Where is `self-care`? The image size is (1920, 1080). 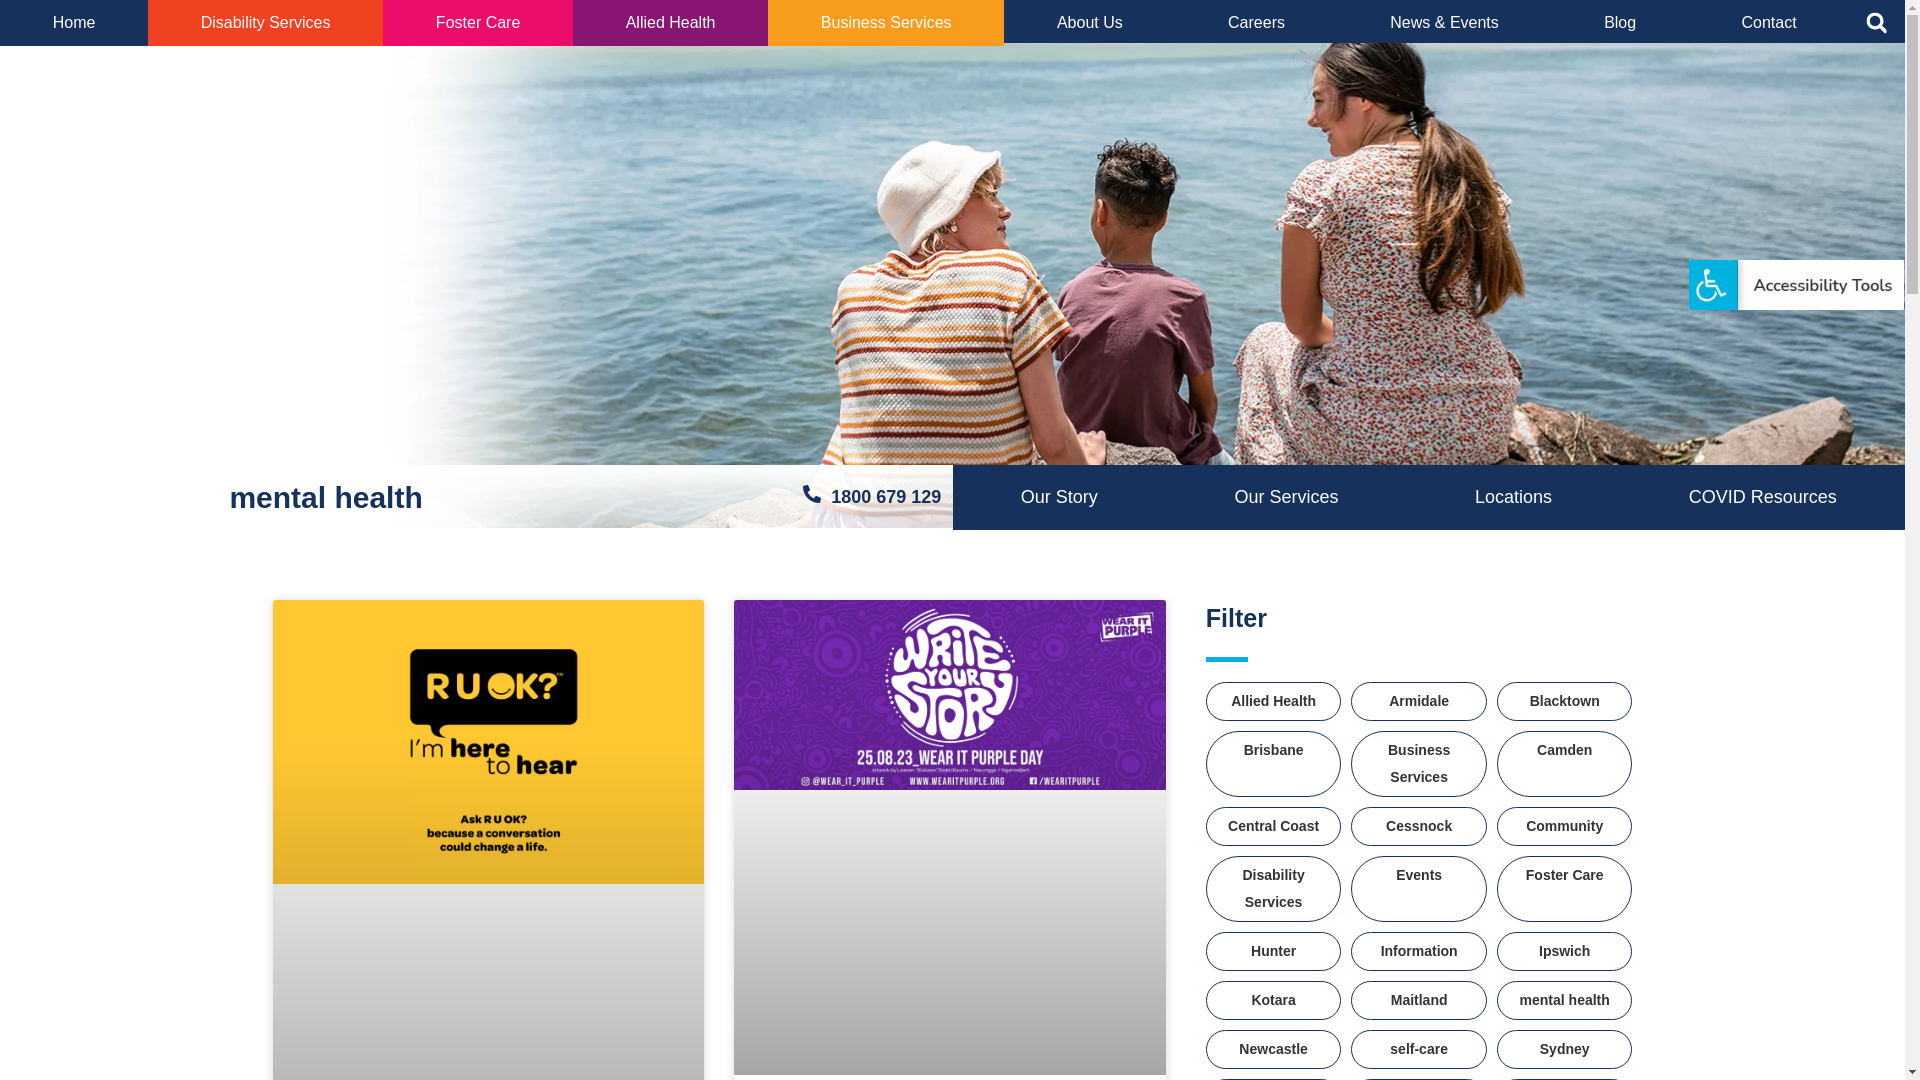
self-care is located at coordinates (1419, 1050).